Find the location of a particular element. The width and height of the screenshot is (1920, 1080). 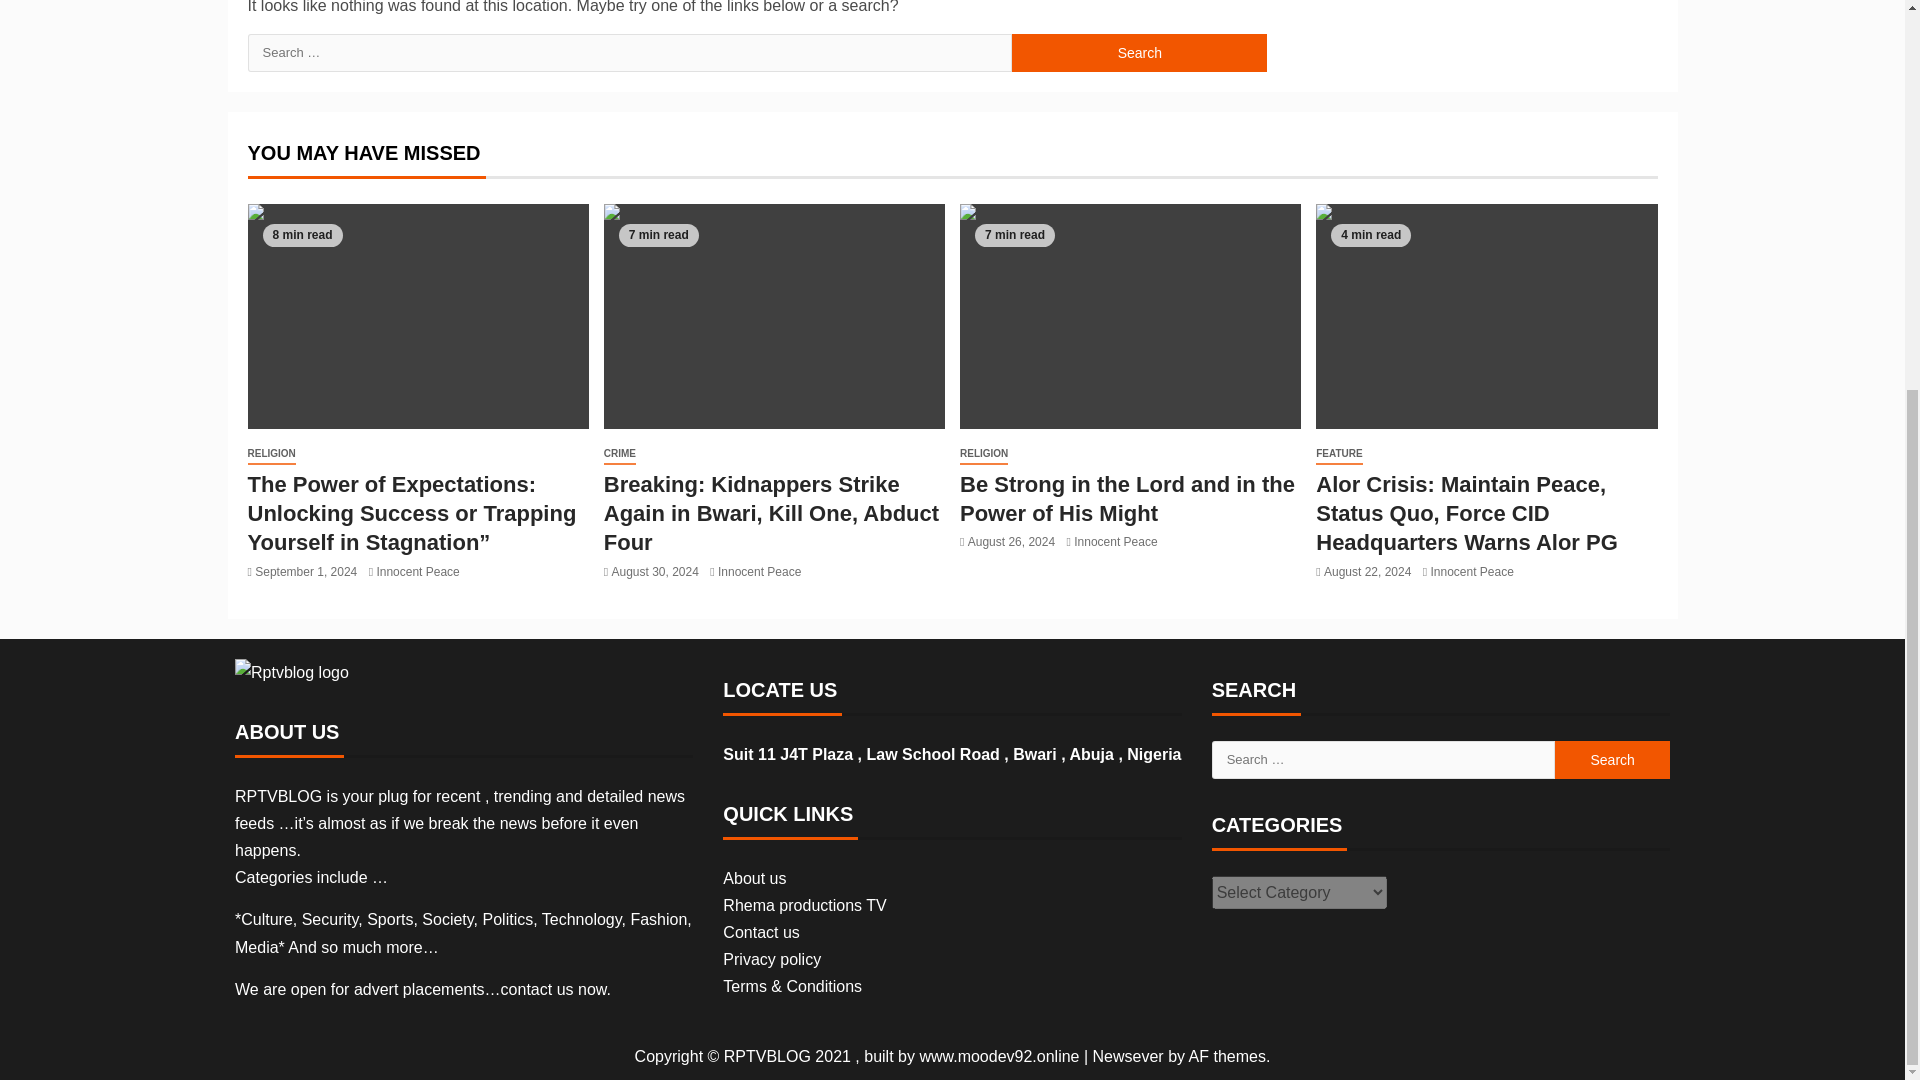

Search is located at coordinates (1139, 52).